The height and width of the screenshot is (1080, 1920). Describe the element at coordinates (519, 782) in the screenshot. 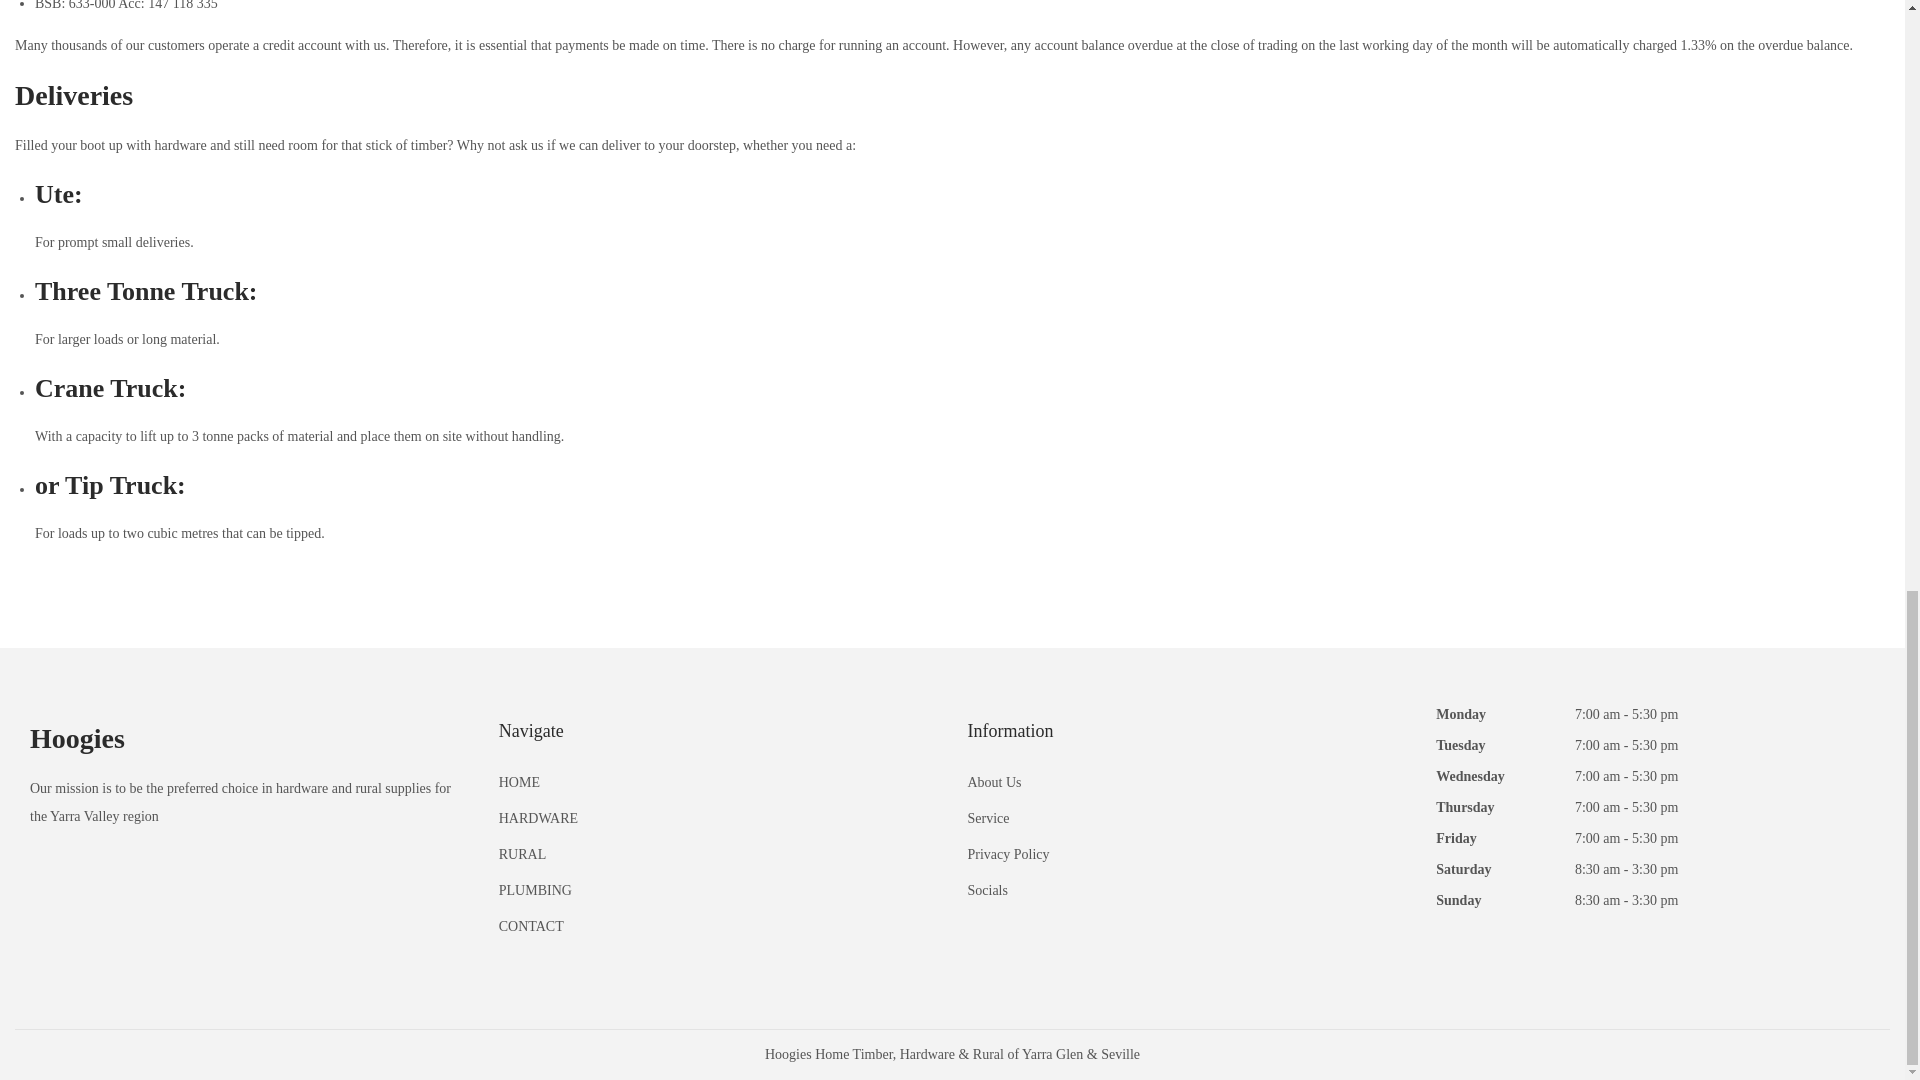

I see `HOME` at that location.